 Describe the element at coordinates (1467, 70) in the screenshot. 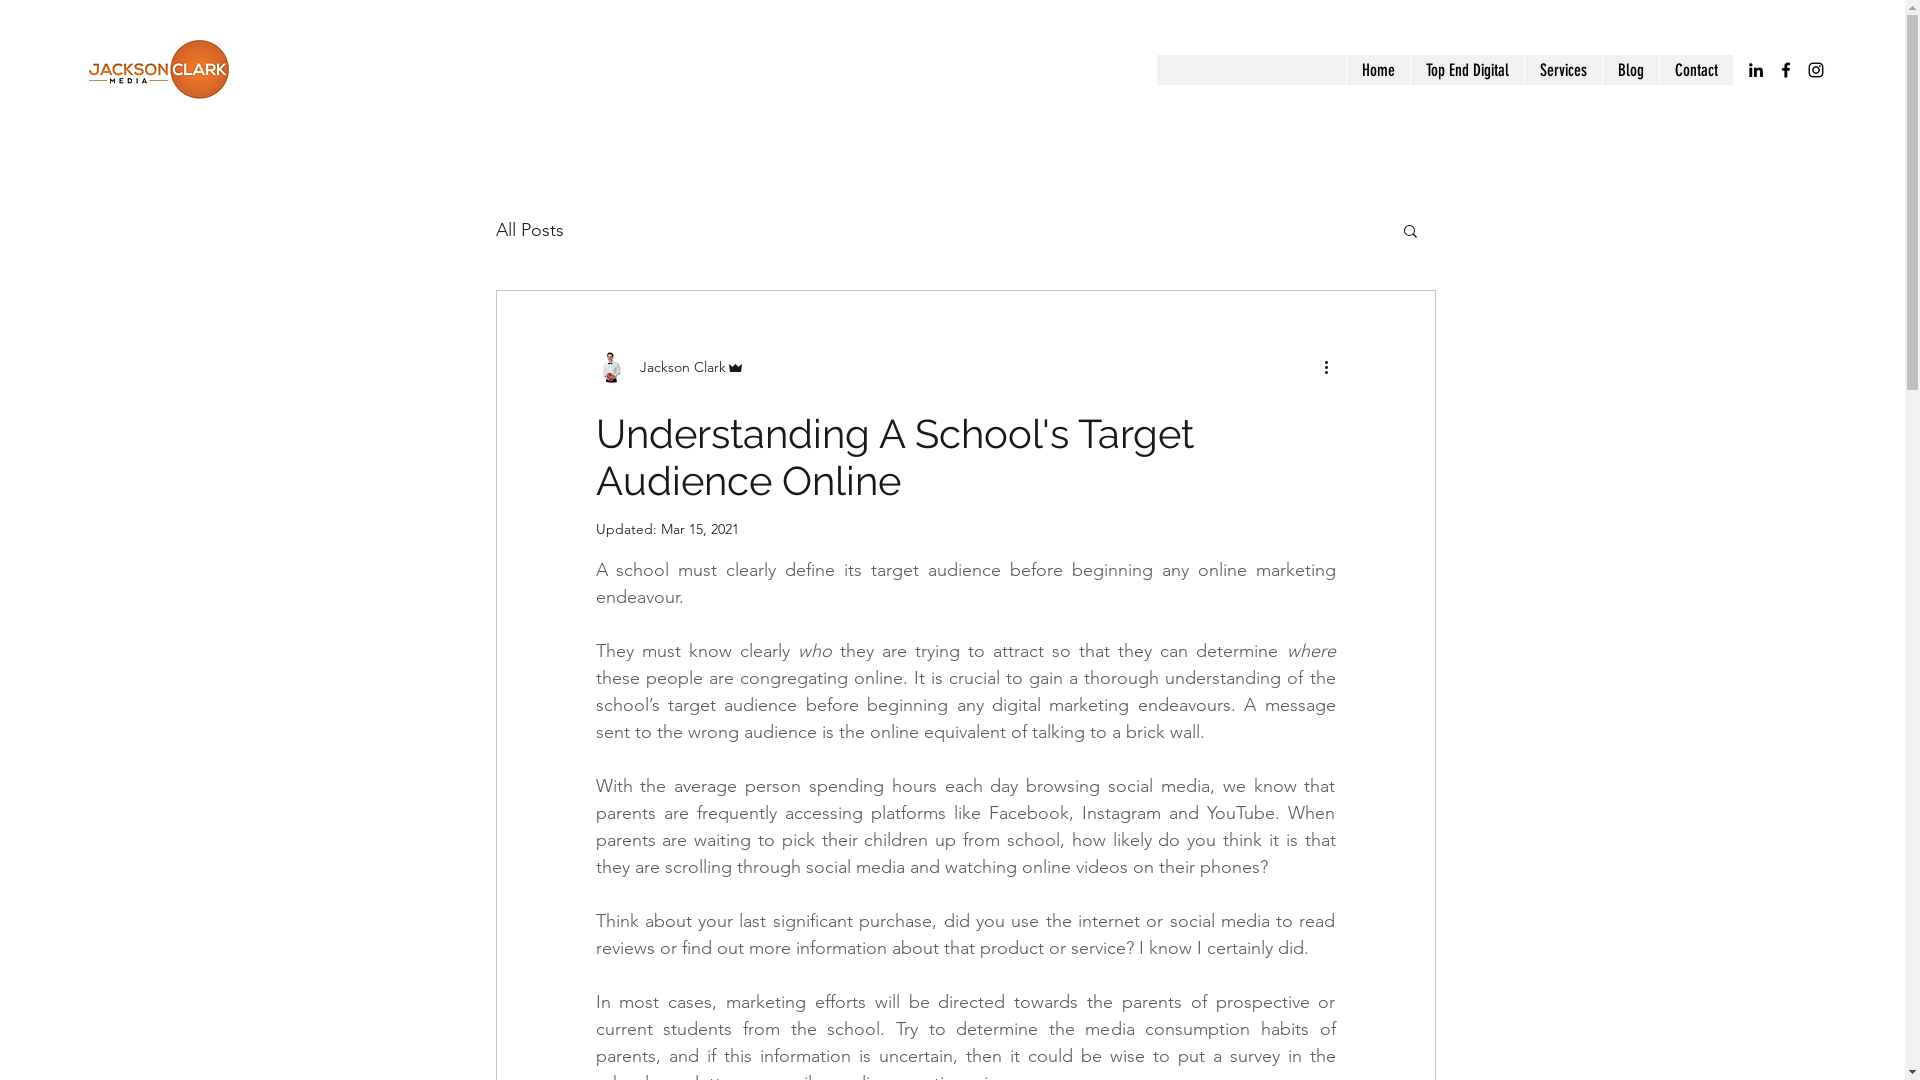

I see `Top End Digital` at that location.